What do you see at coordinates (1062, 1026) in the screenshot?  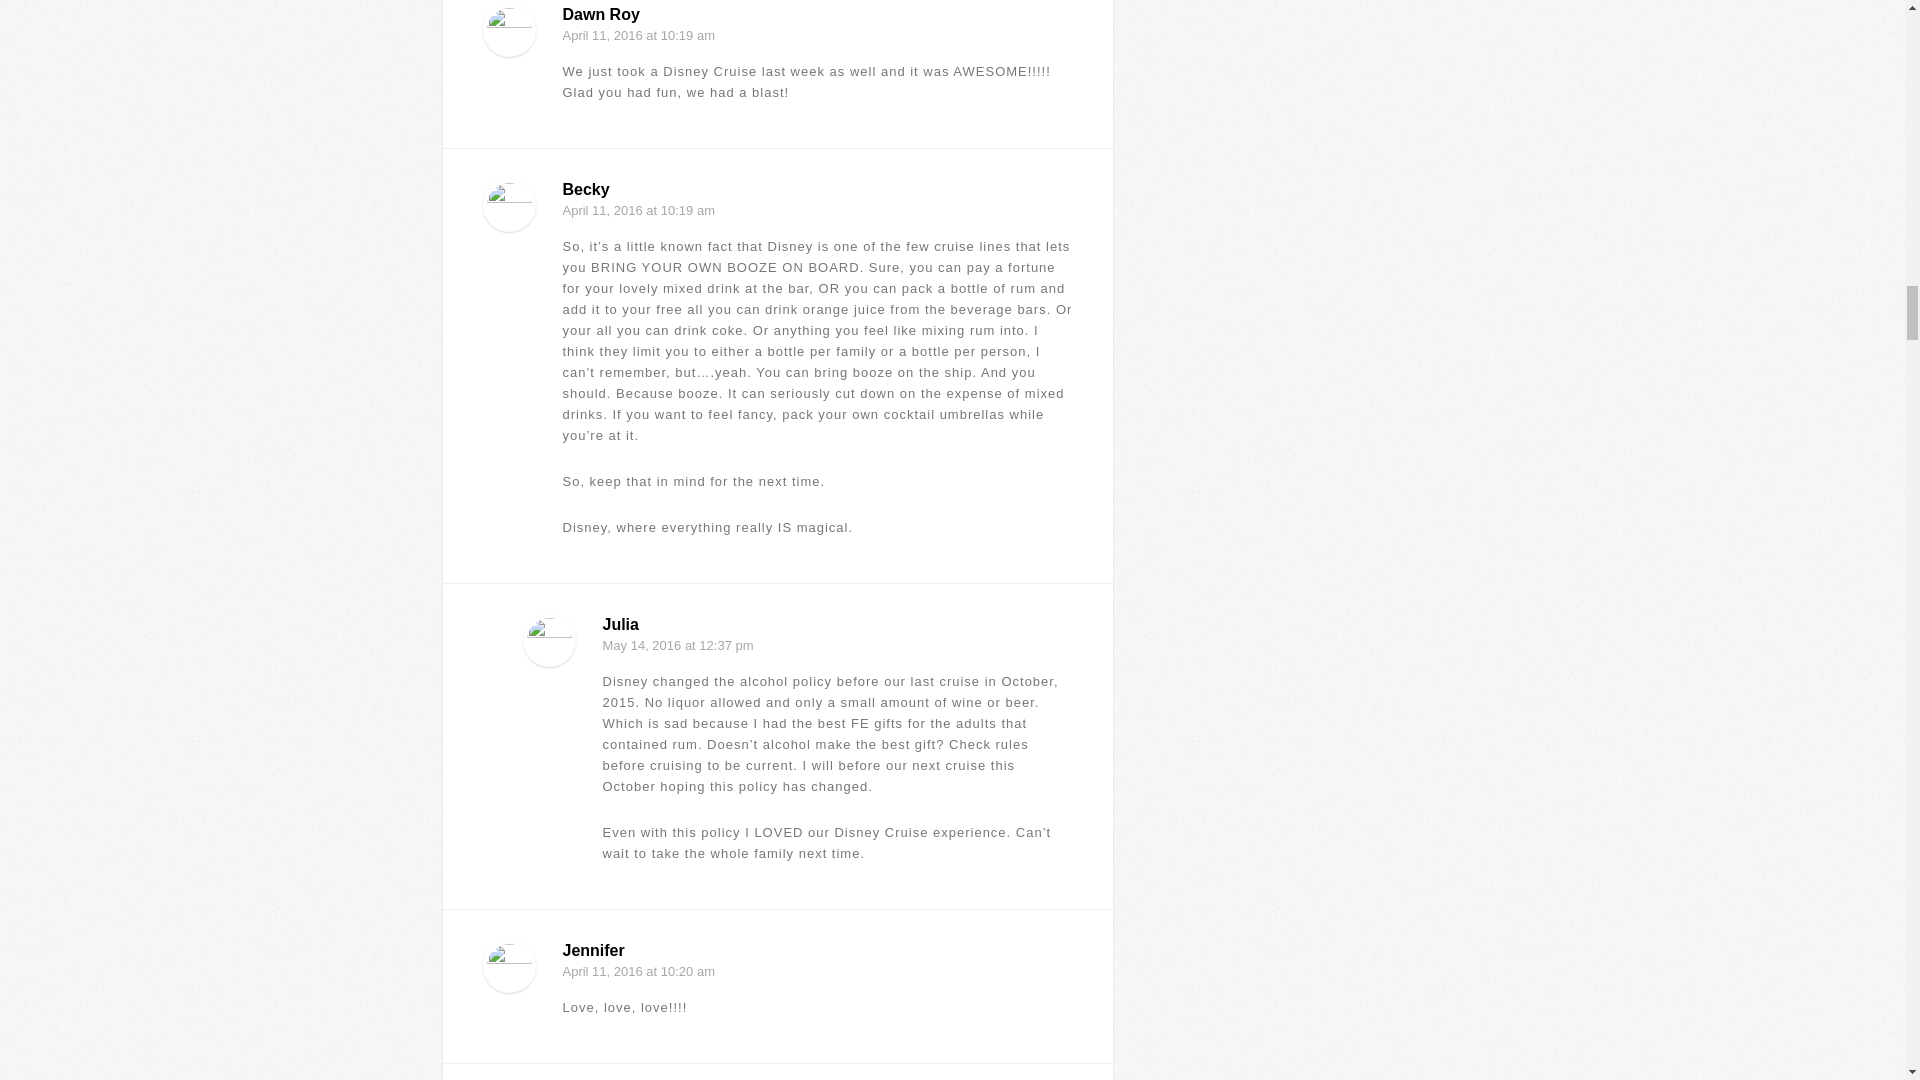 I see `Comment Permalink` at bounding box center [1062, 1026].